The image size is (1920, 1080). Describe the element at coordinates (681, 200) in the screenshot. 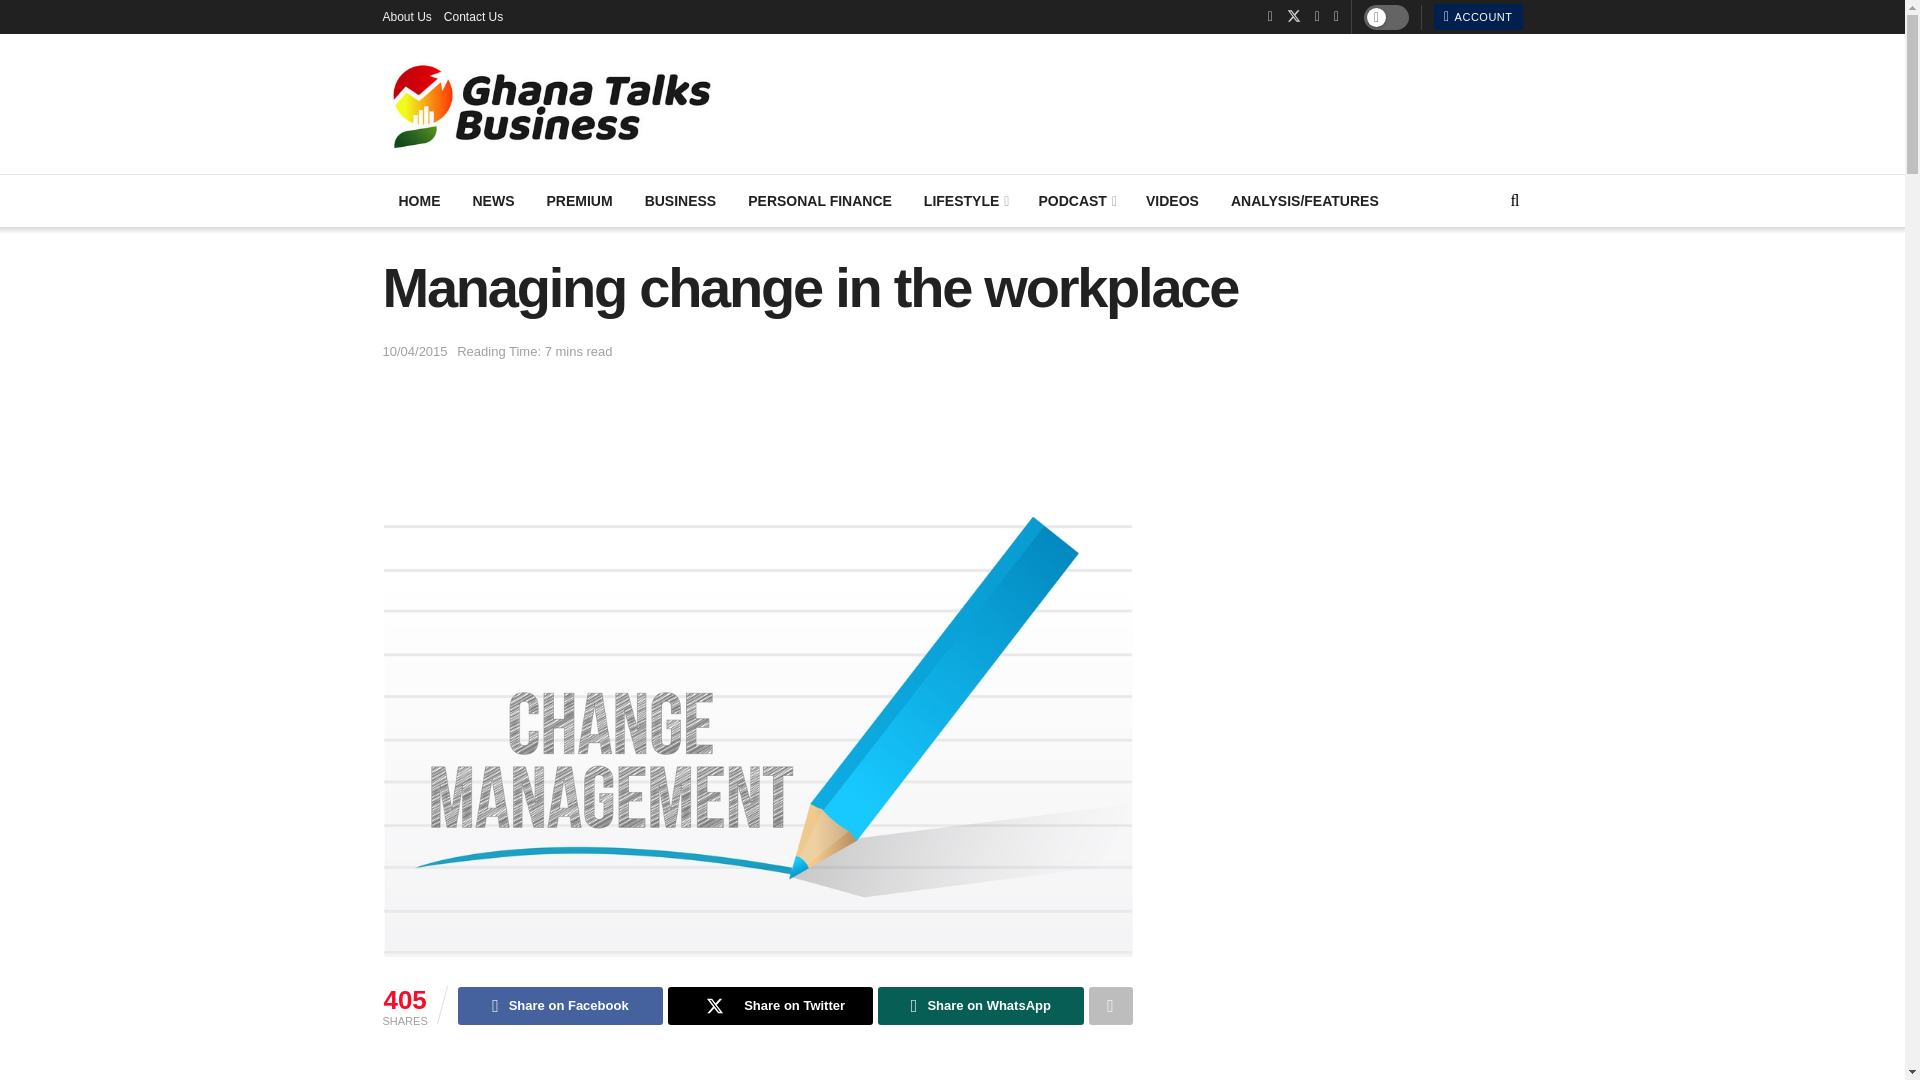

I see `BUSINESS` at that location.